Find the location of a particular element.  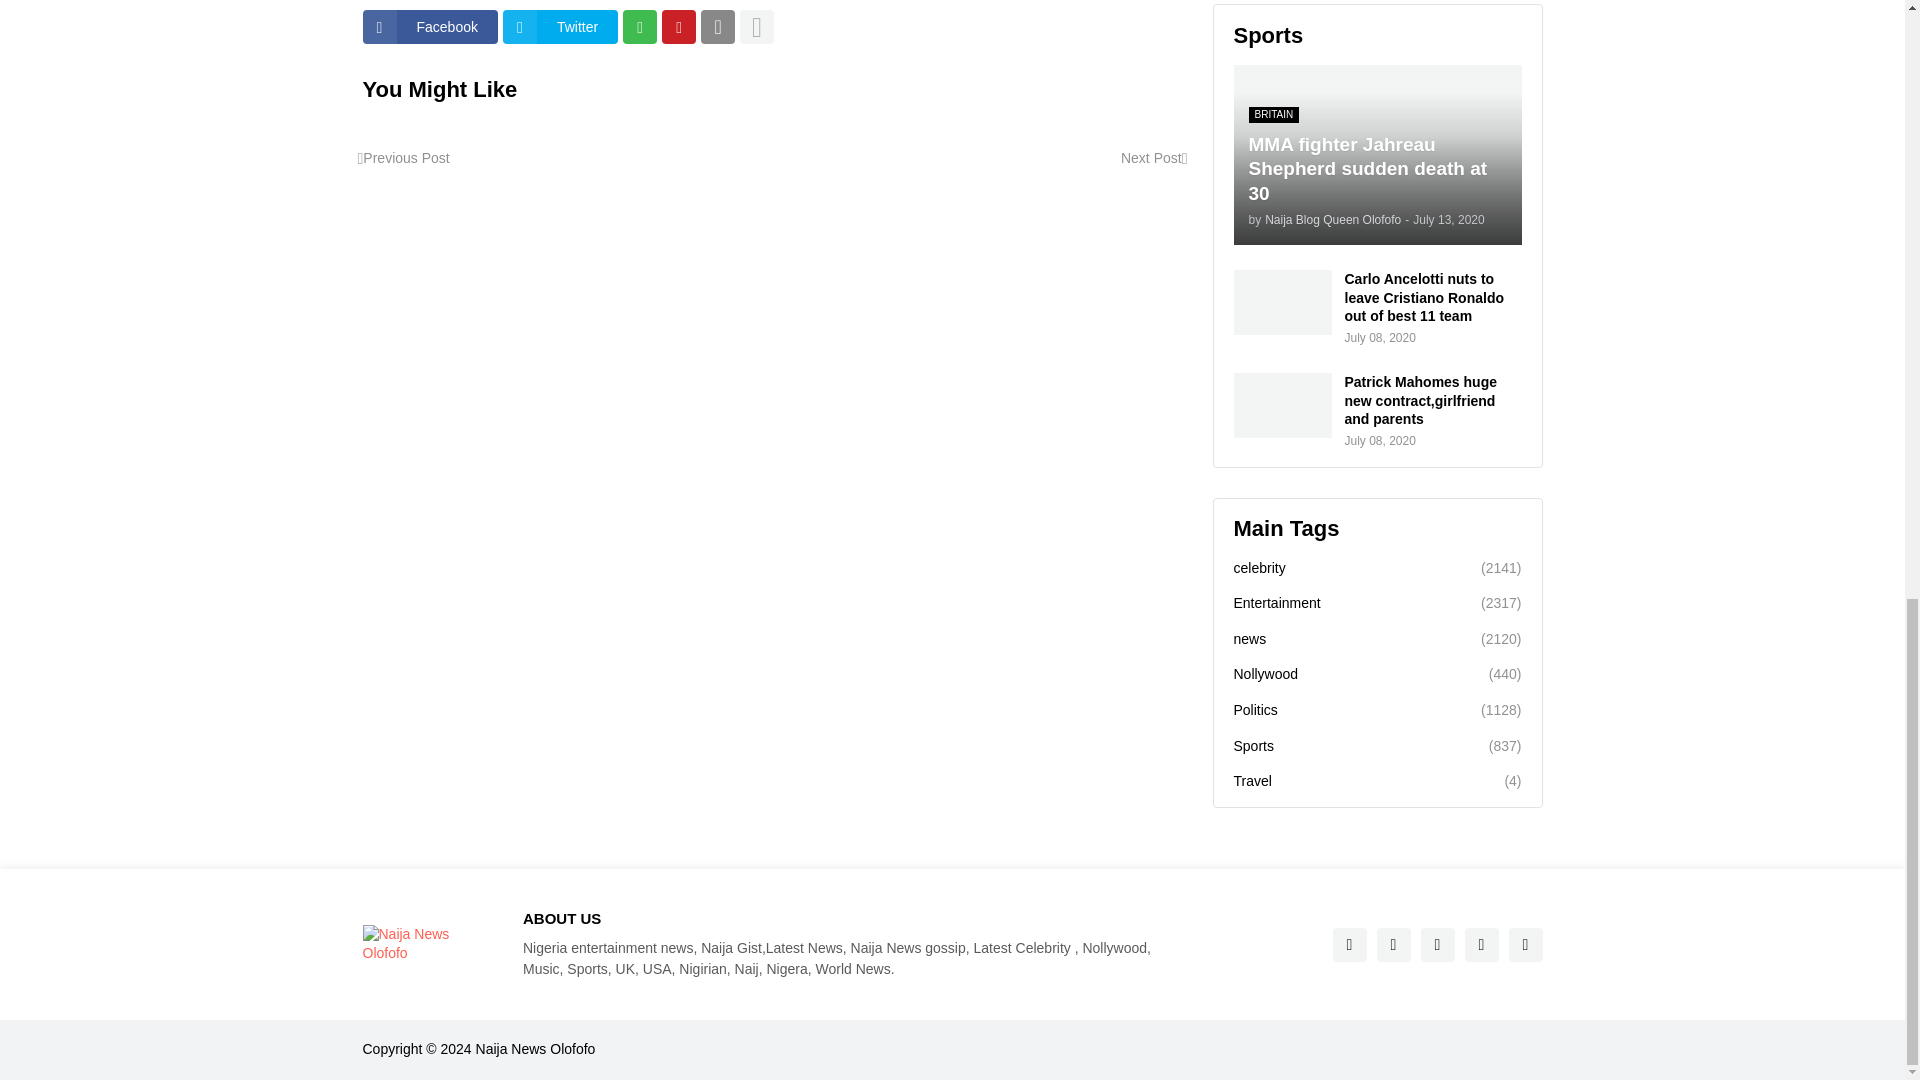

Twitter is located at coordinates (560, 26).